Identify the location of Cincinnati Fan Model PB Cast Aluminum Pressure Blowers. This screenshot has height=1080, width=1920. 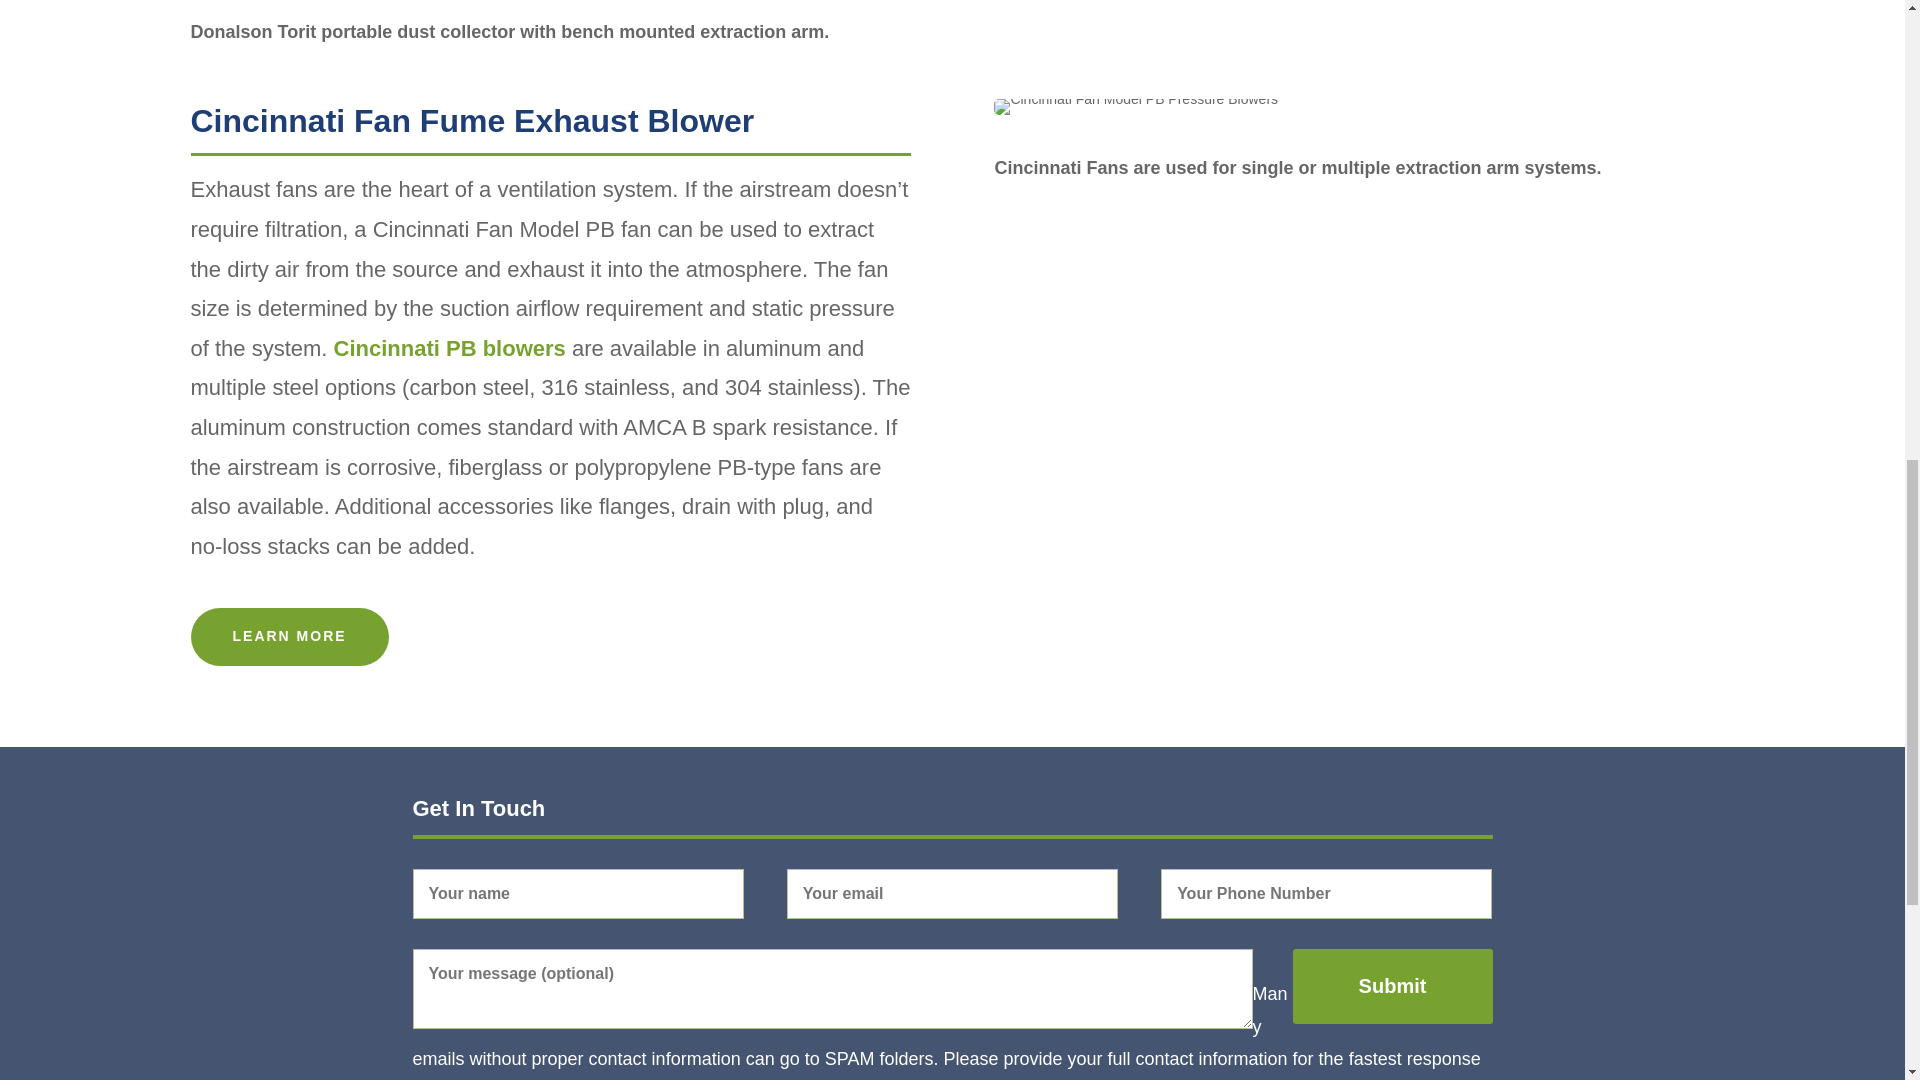
(1136, 106).